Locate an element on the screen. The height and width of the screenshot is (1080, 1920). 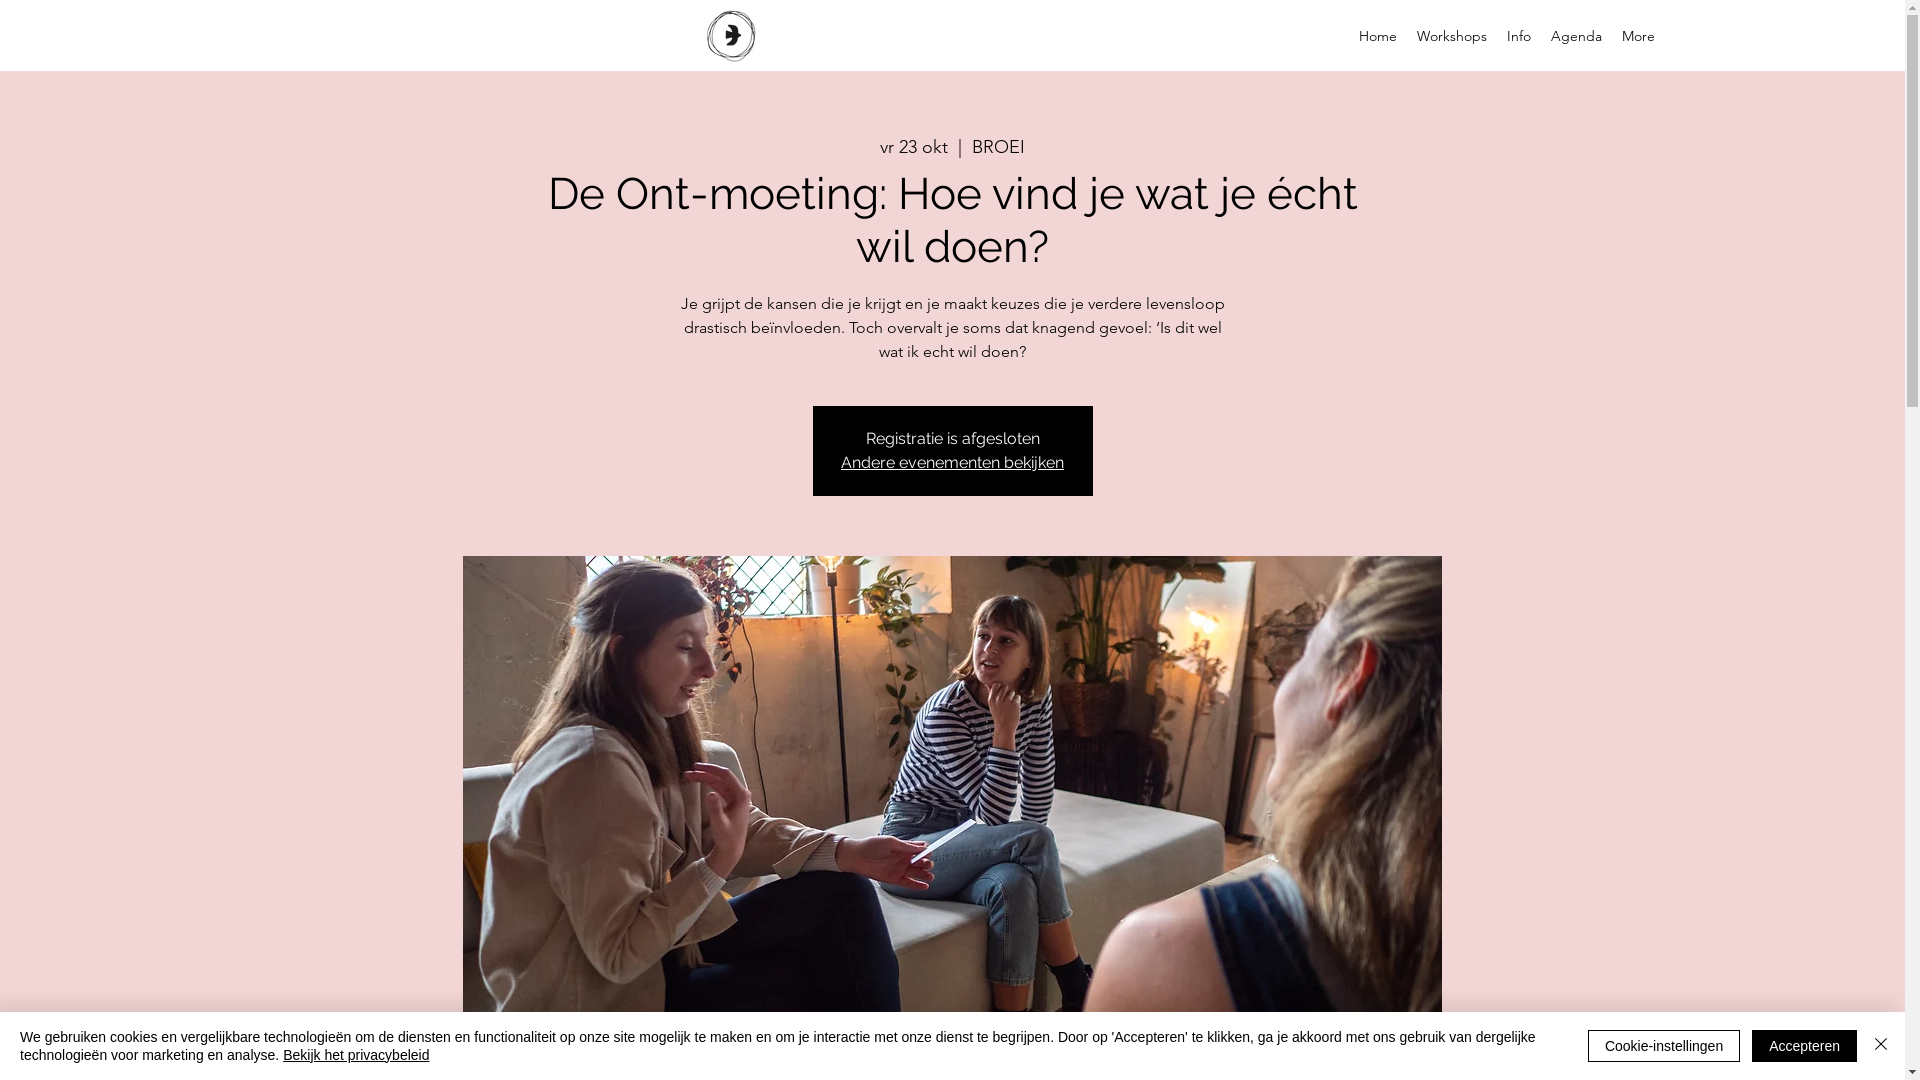
Bekijk het privacybeleid is located at coordinates (356, 1055).